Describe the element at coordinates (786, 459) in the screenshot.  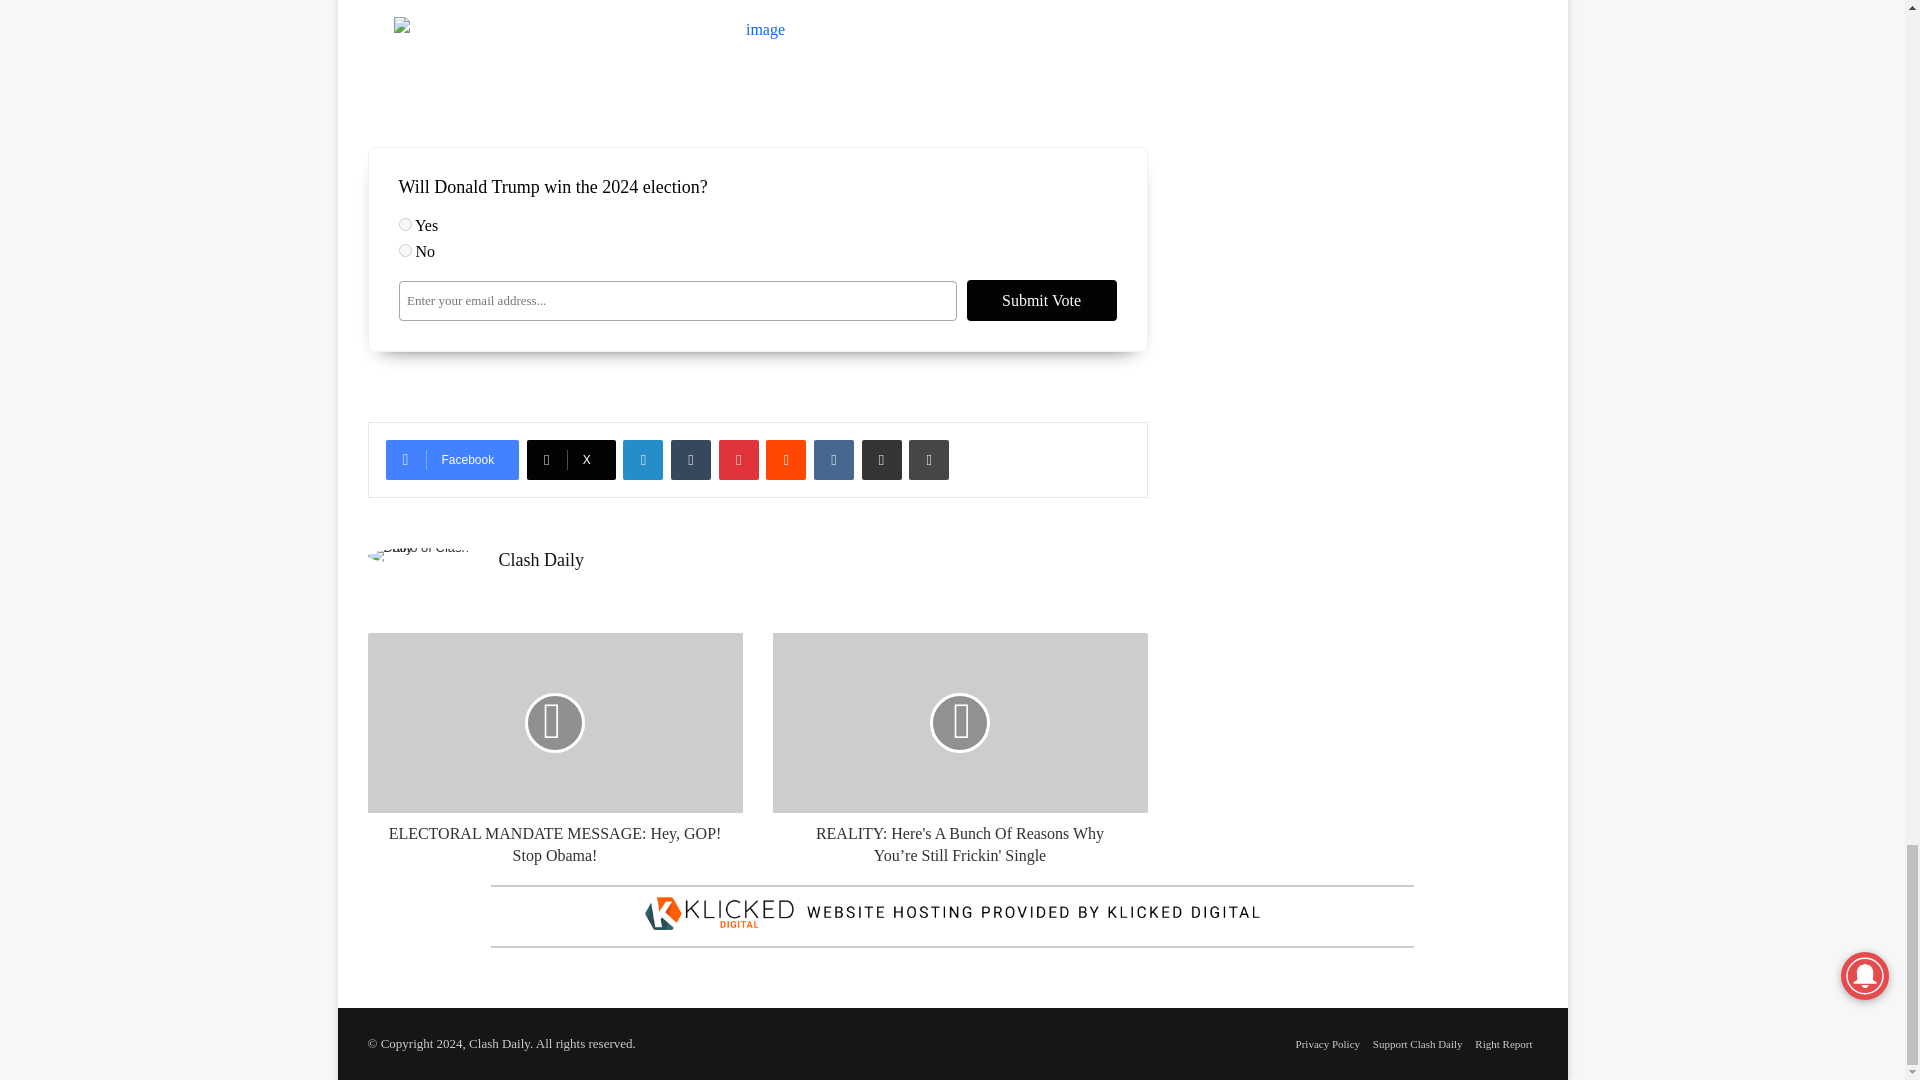
I see `Reddit` at that location.